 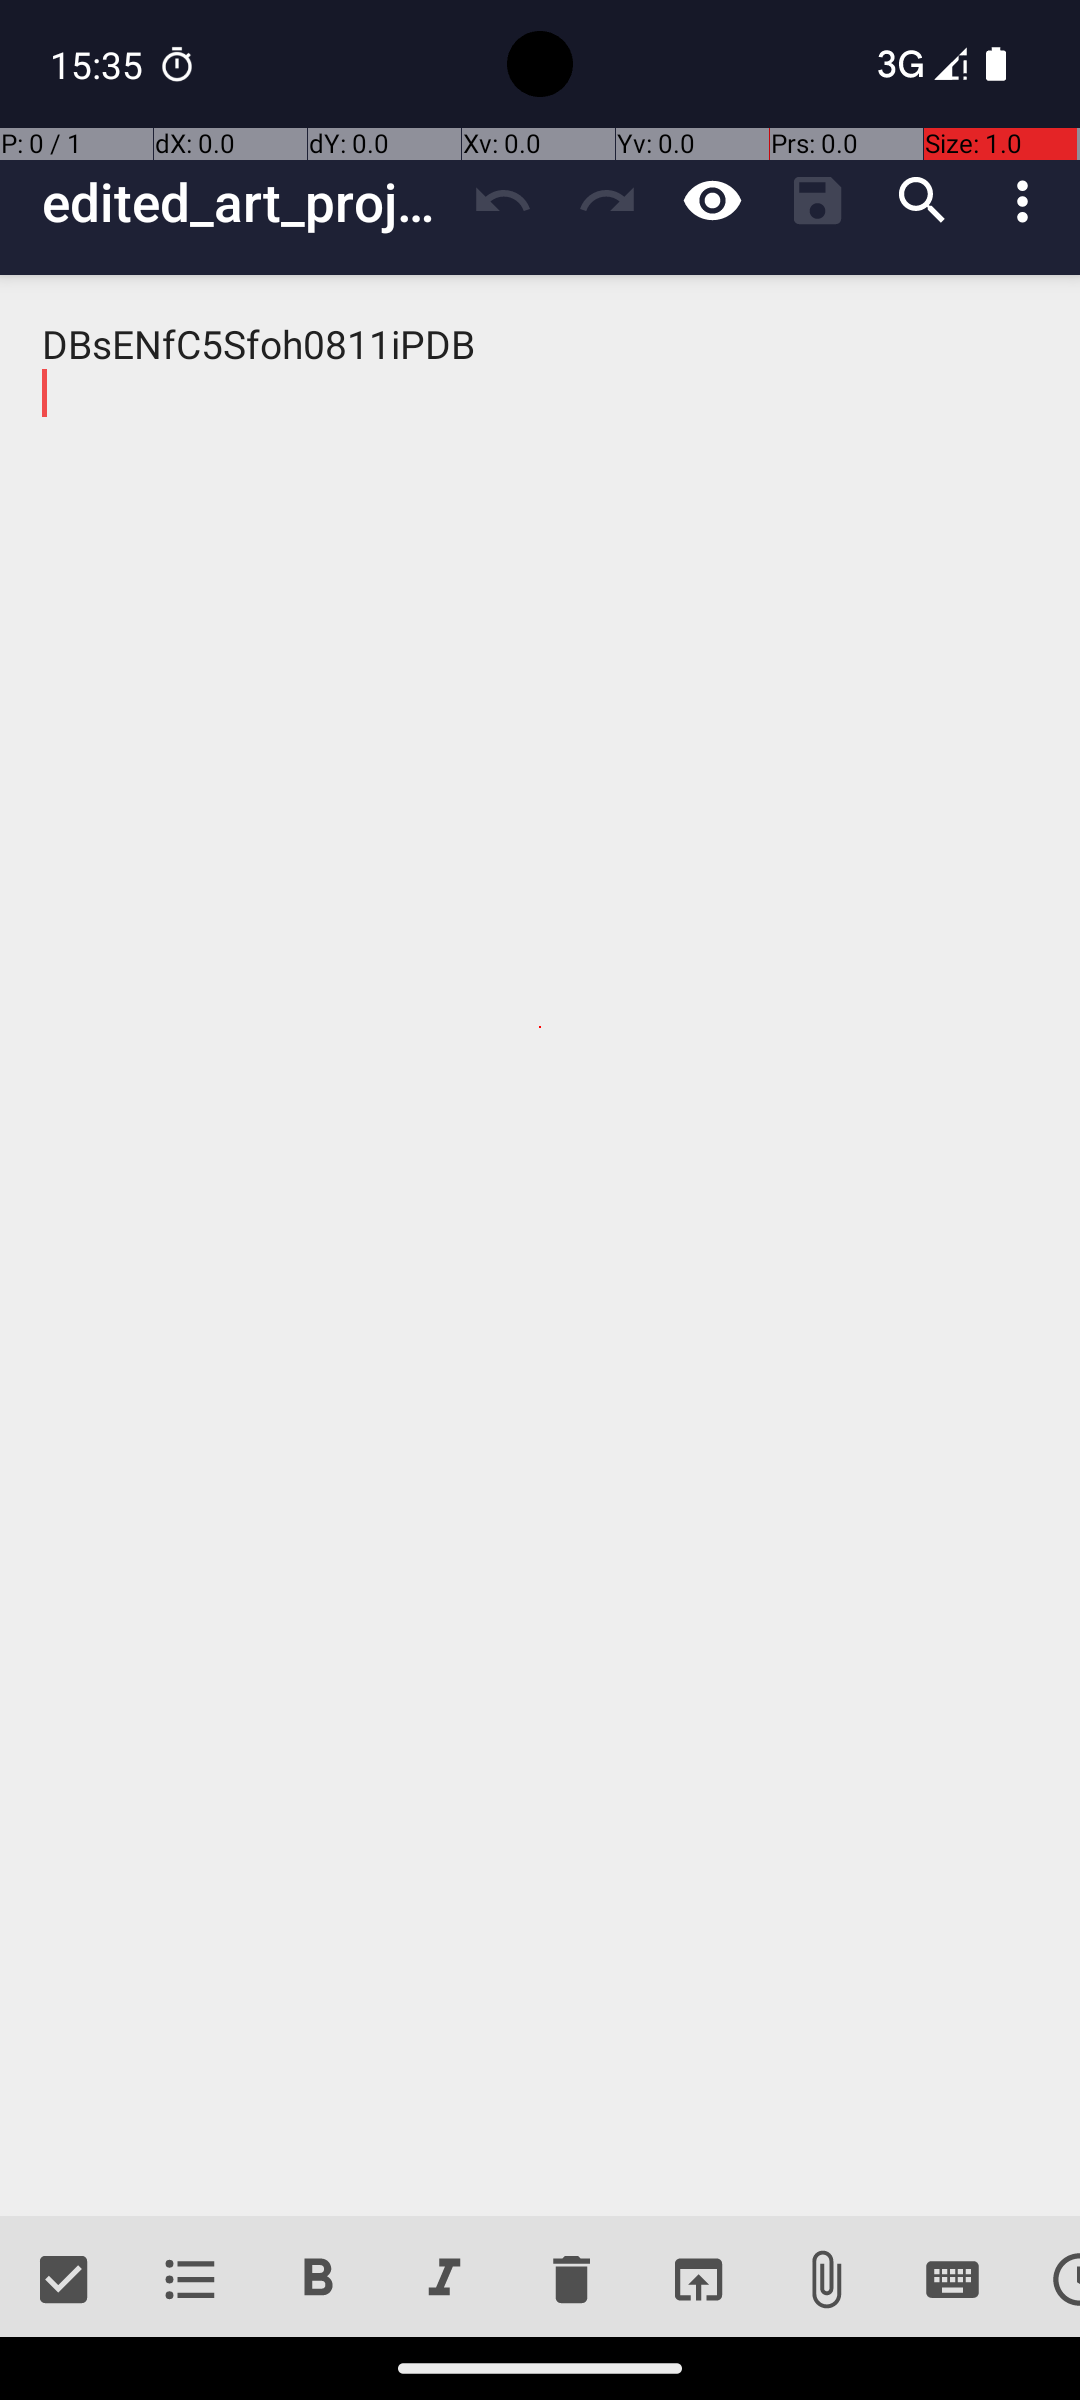 I want to click on edited_art_project_sketches, so click(x=246, y=202).